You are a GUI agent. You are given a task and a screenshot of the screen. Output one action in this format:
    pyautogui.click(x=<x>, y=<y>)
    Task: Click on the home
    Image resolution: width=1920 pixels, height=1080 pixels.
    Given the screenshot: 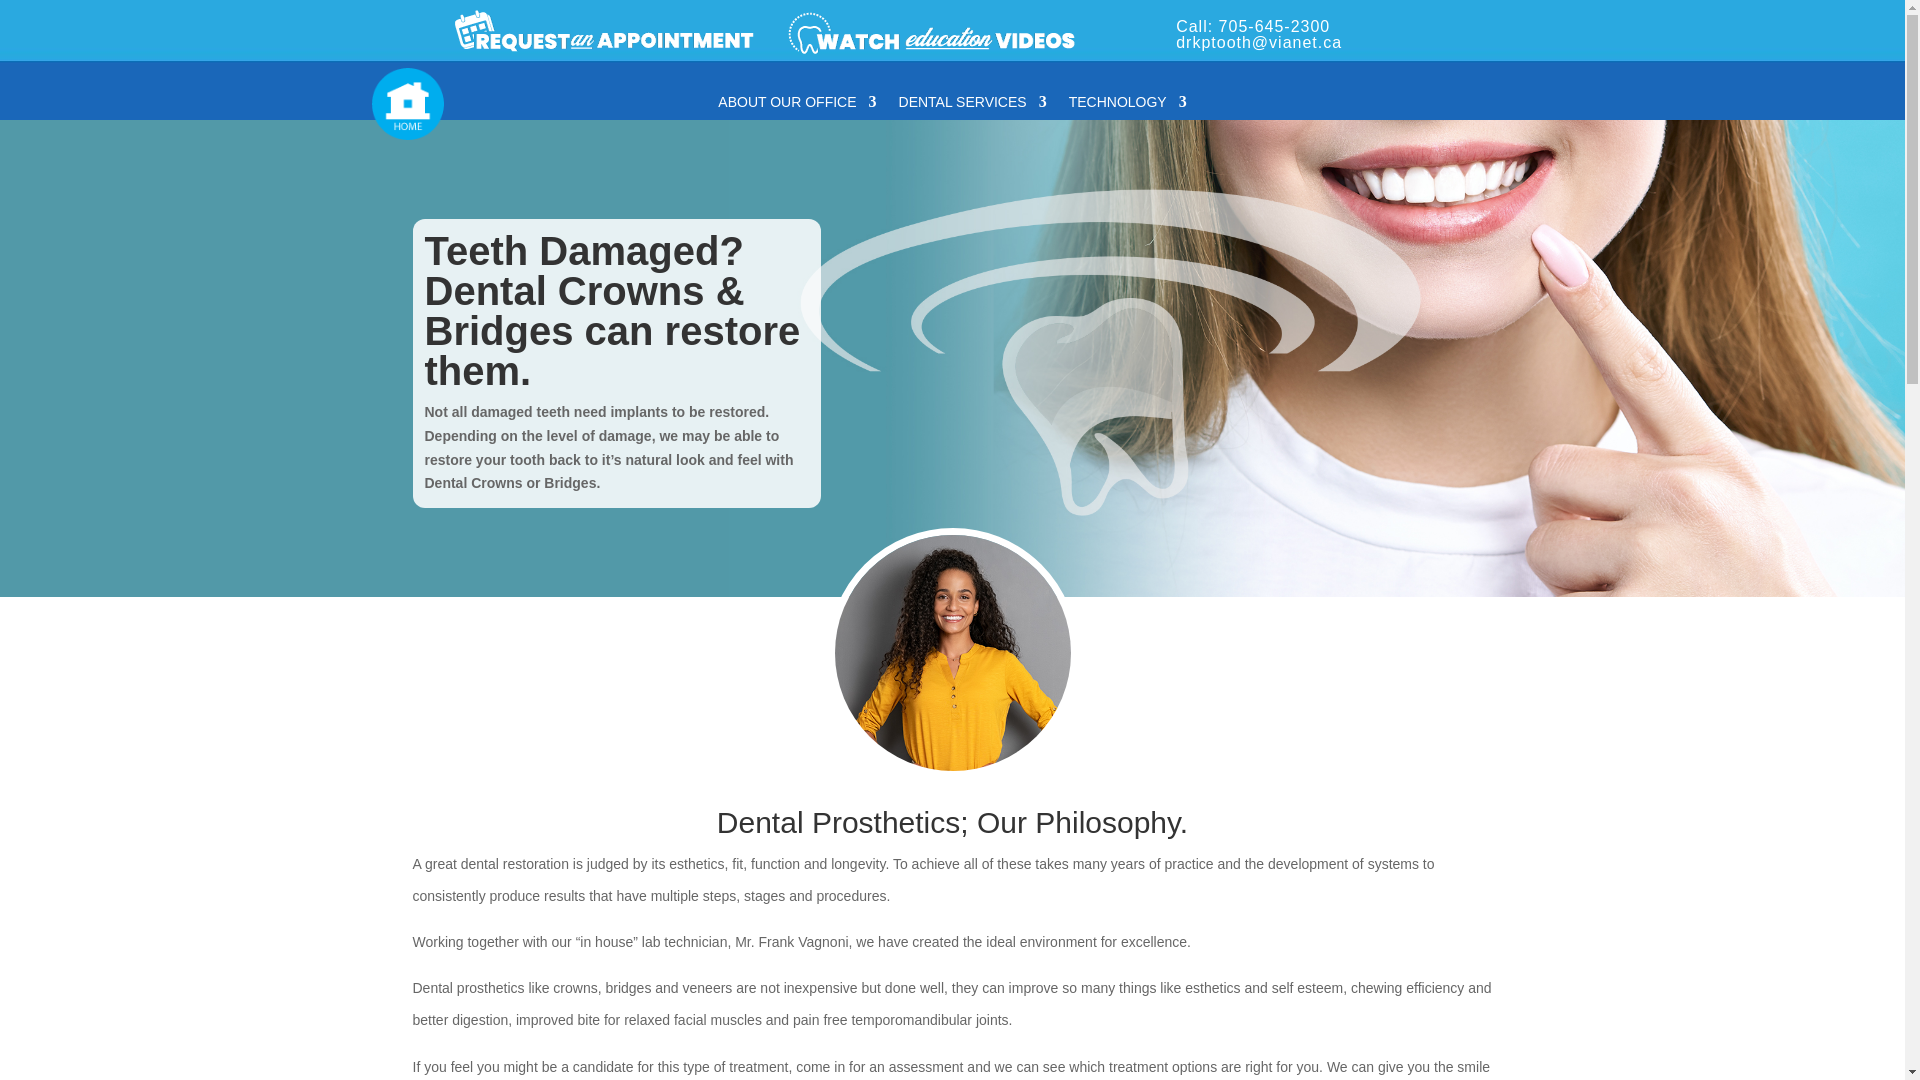 What is the action you would take?
    pyautogui.click(x=406, y=104)
    